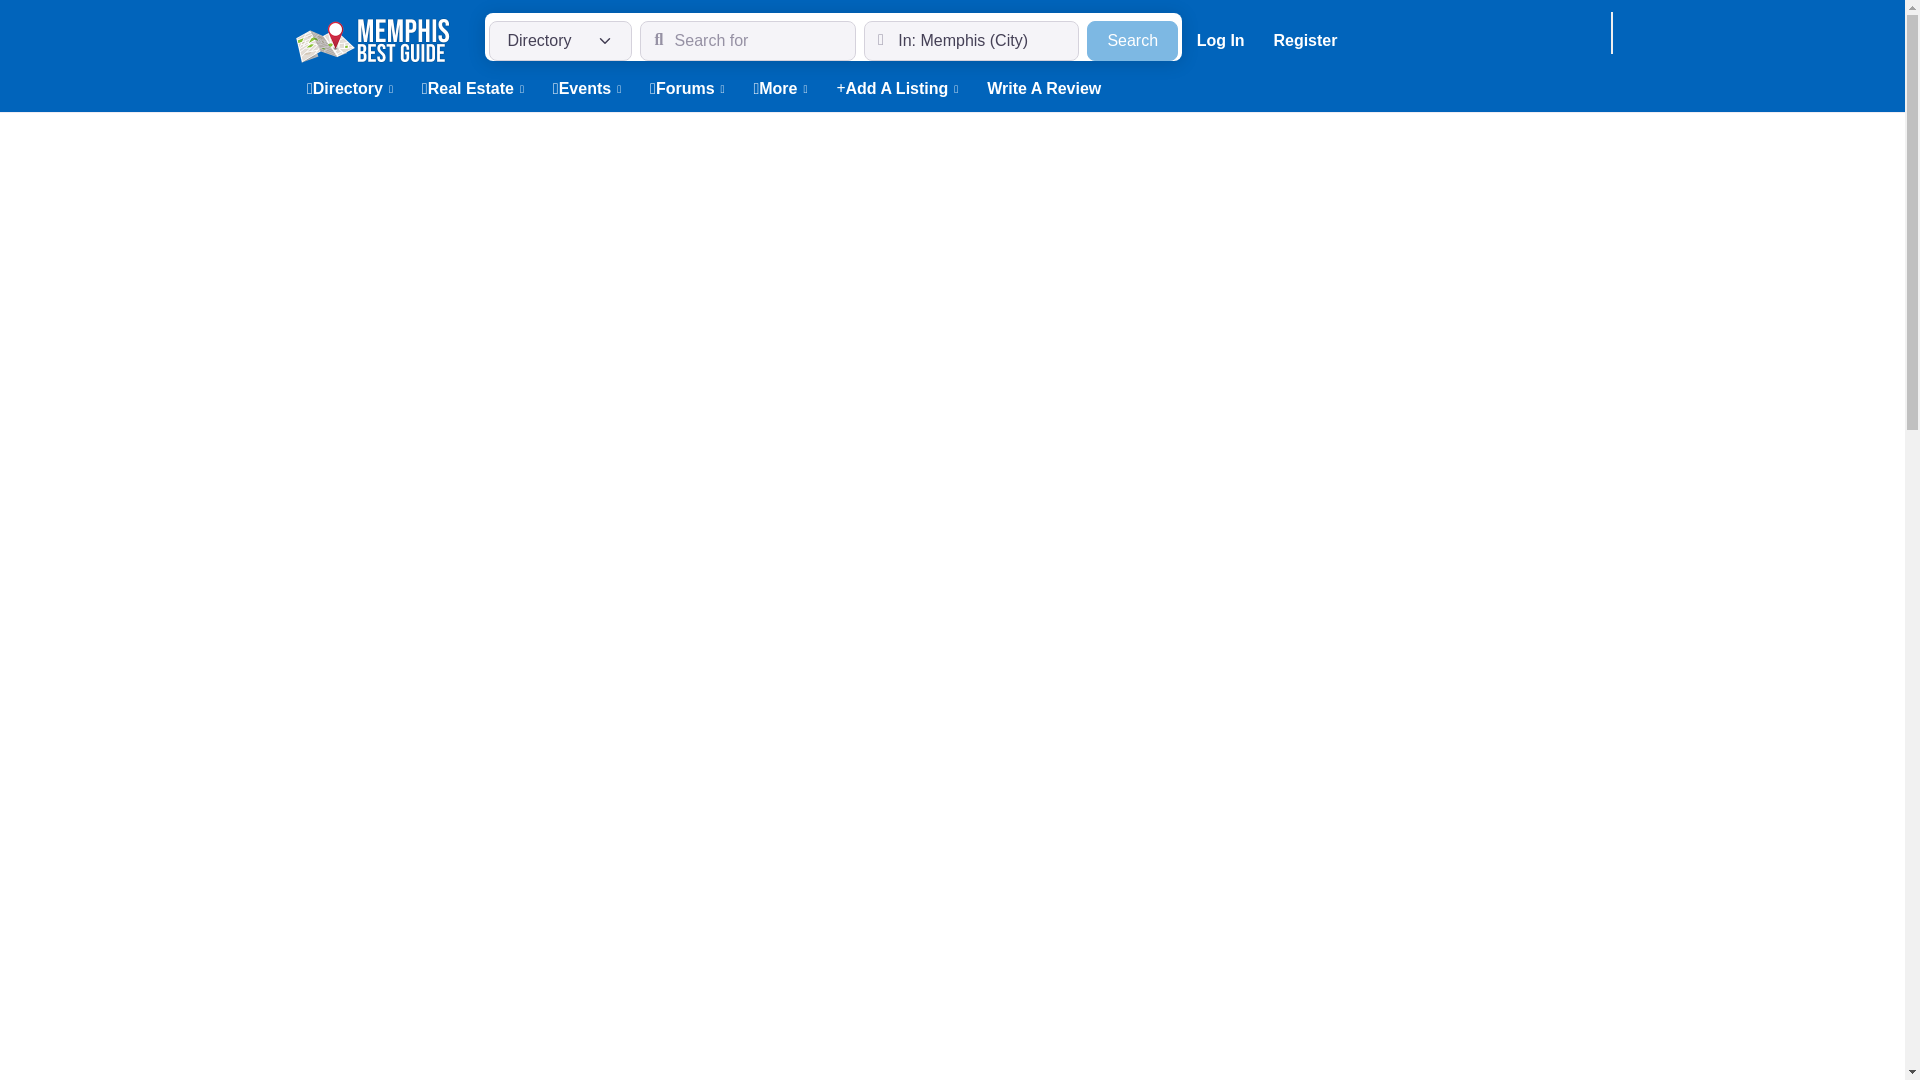  What do you see at coordinates (780, 88) in the screenshot?
I see `Directory` at bounding box center [780, 88].